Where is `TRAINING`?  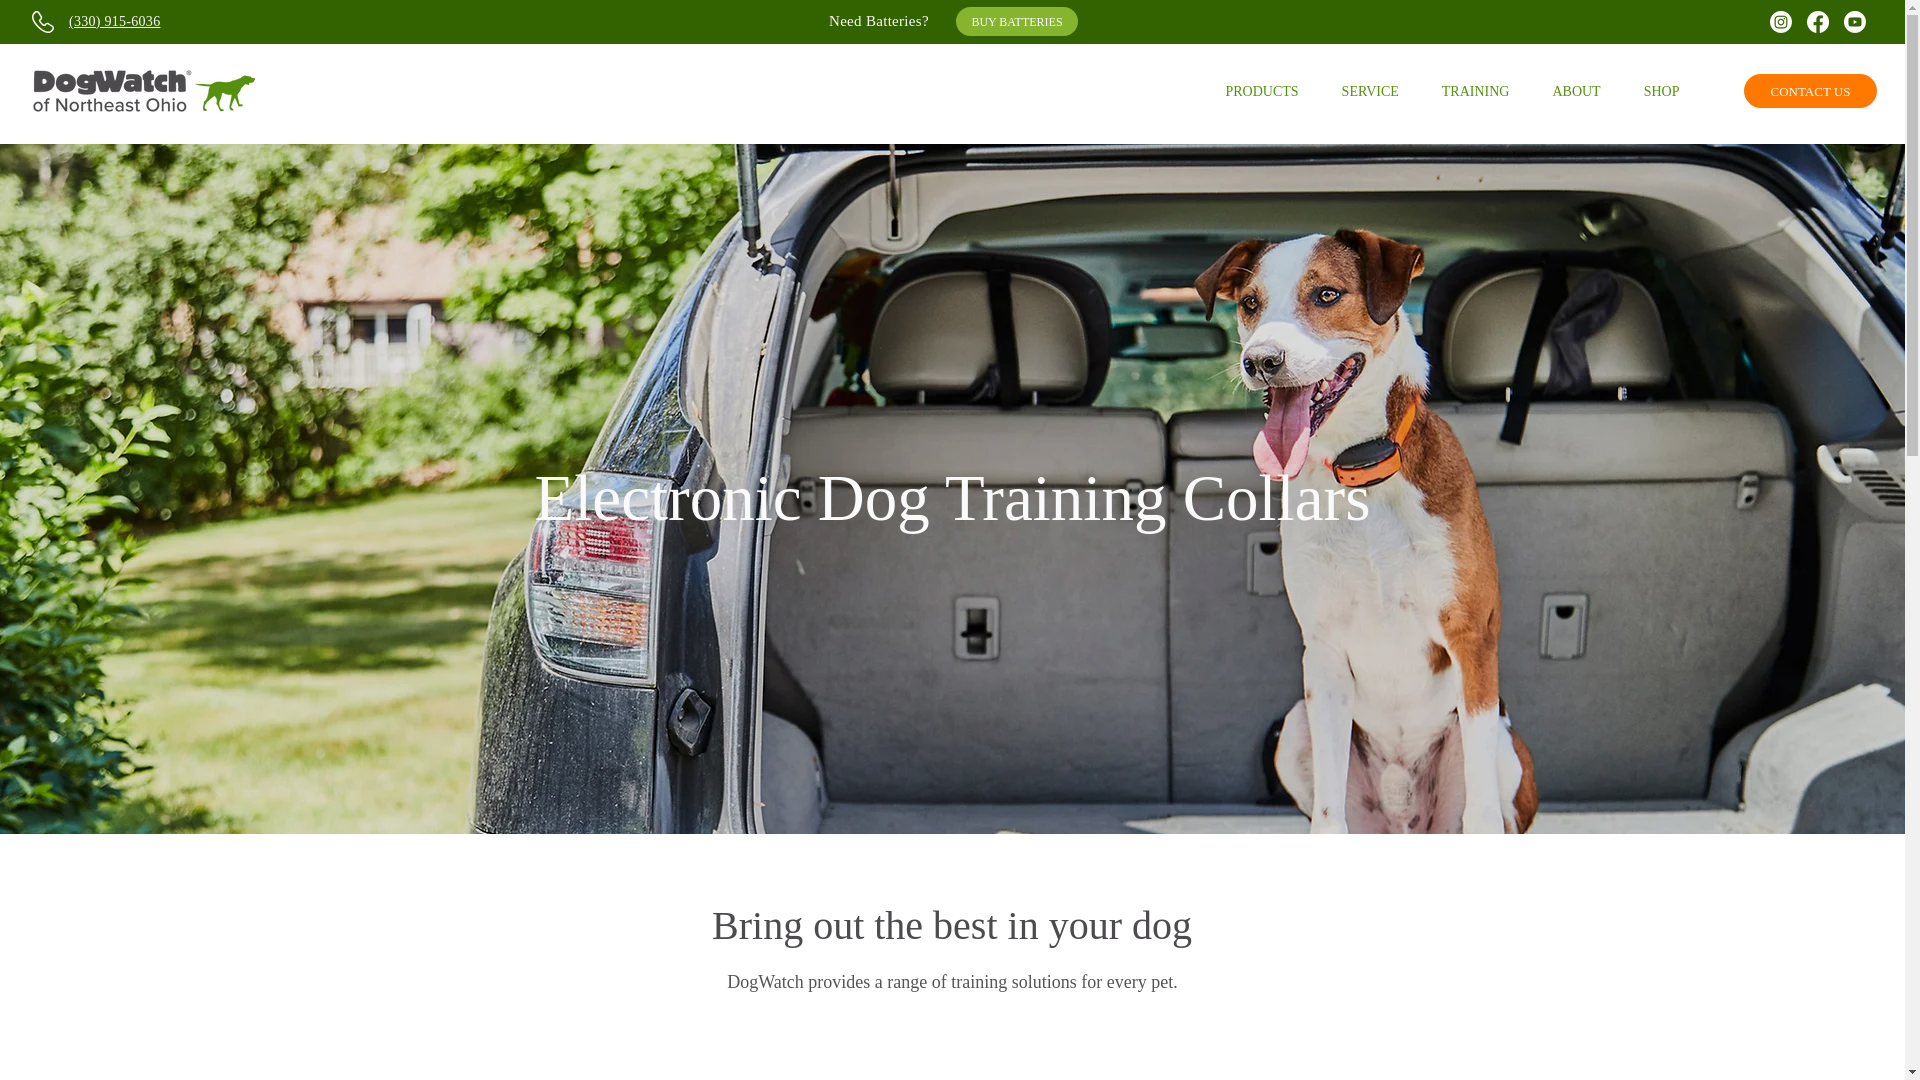
TRAINING is located at coordinates (1475, 92).